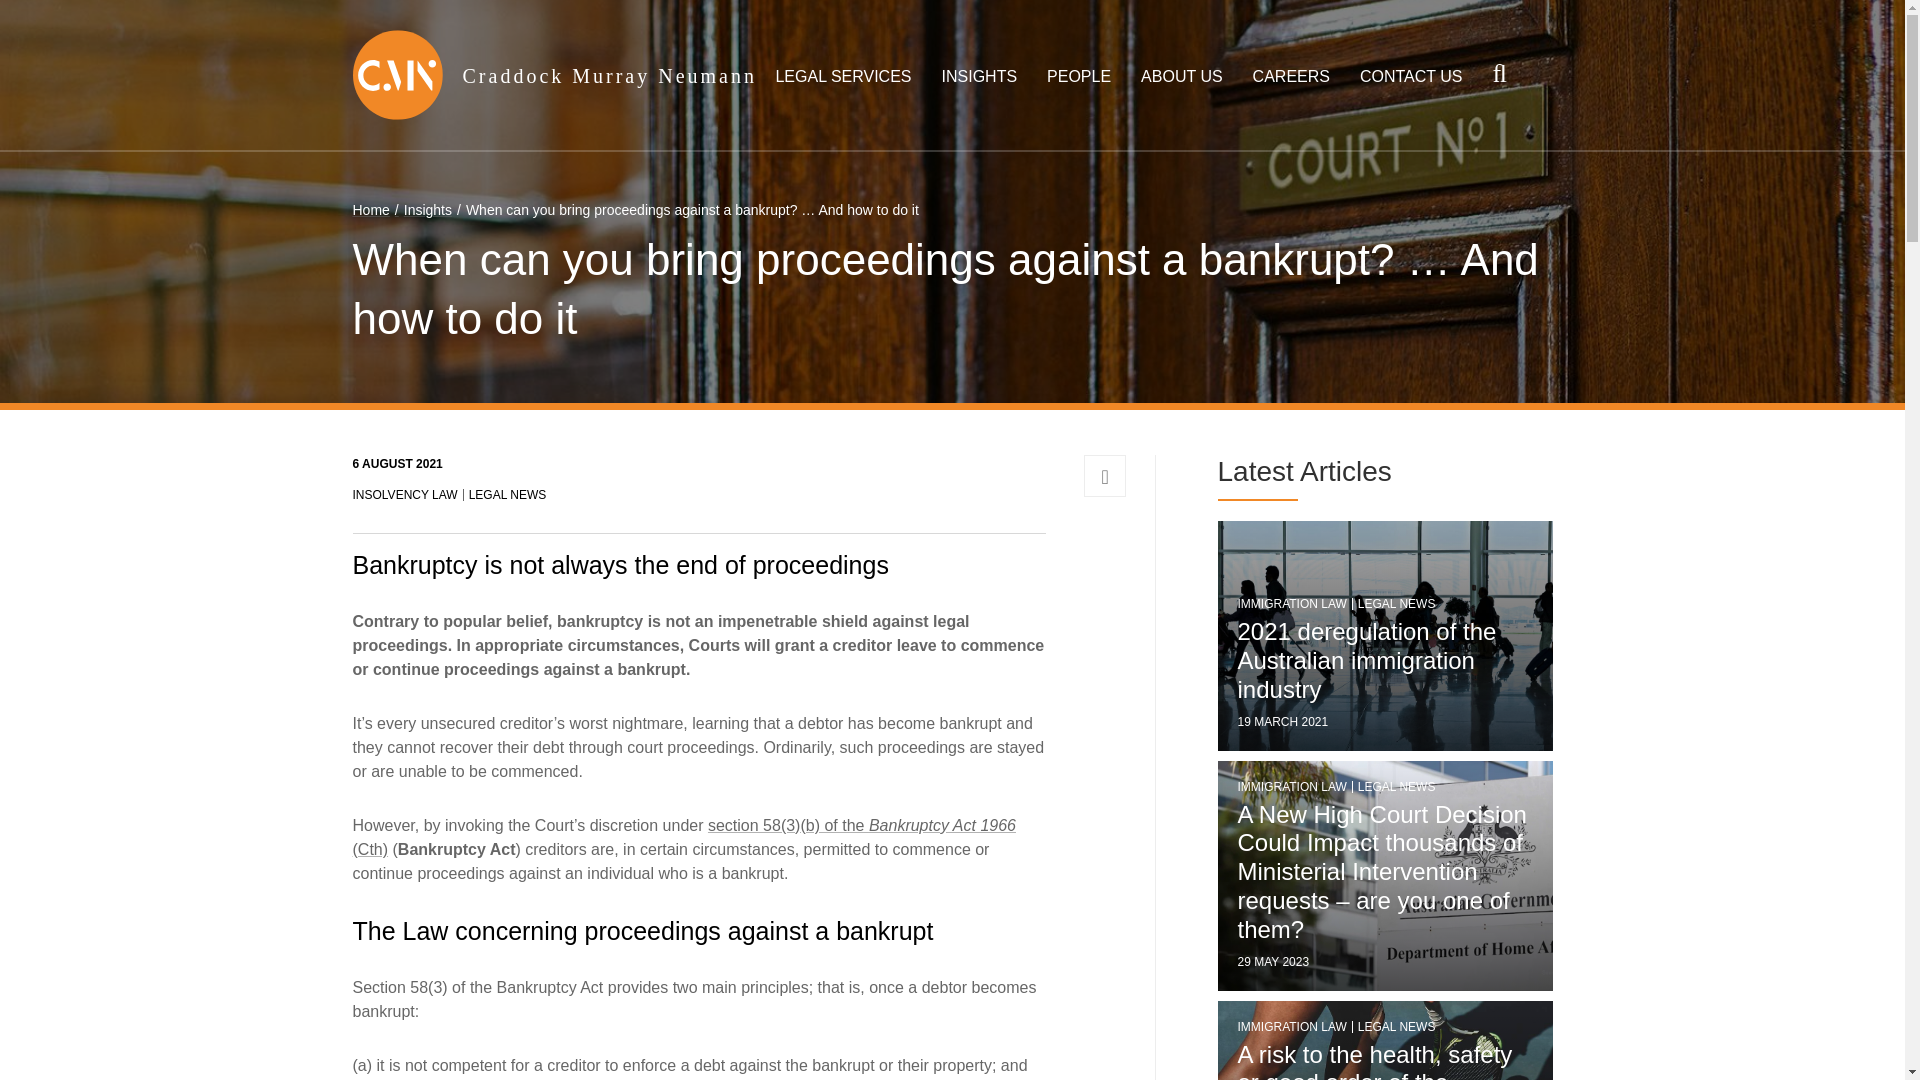 This screenshot has height=1080, width=1920. I want to click on Home, so click(370, 210).